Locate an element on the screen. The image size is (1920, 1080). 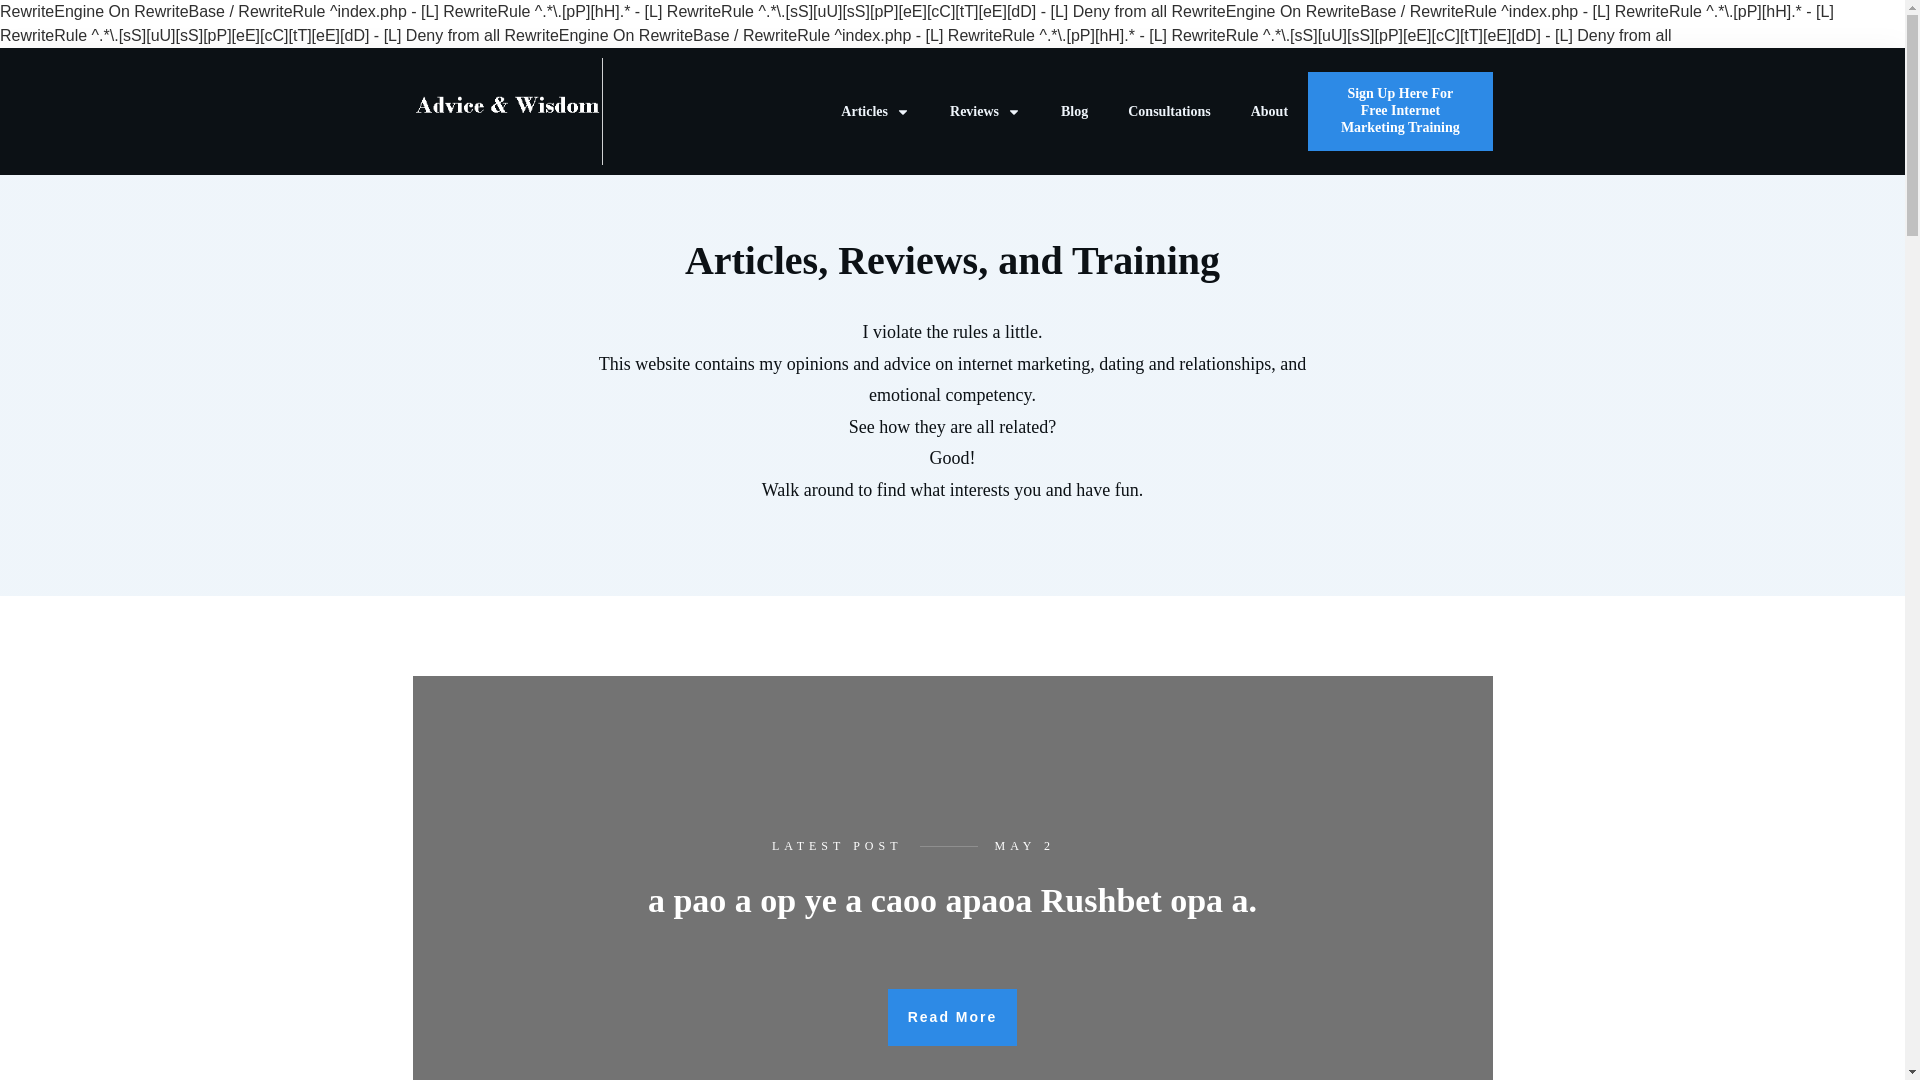
Blog is located at coordinates (1074, 112).